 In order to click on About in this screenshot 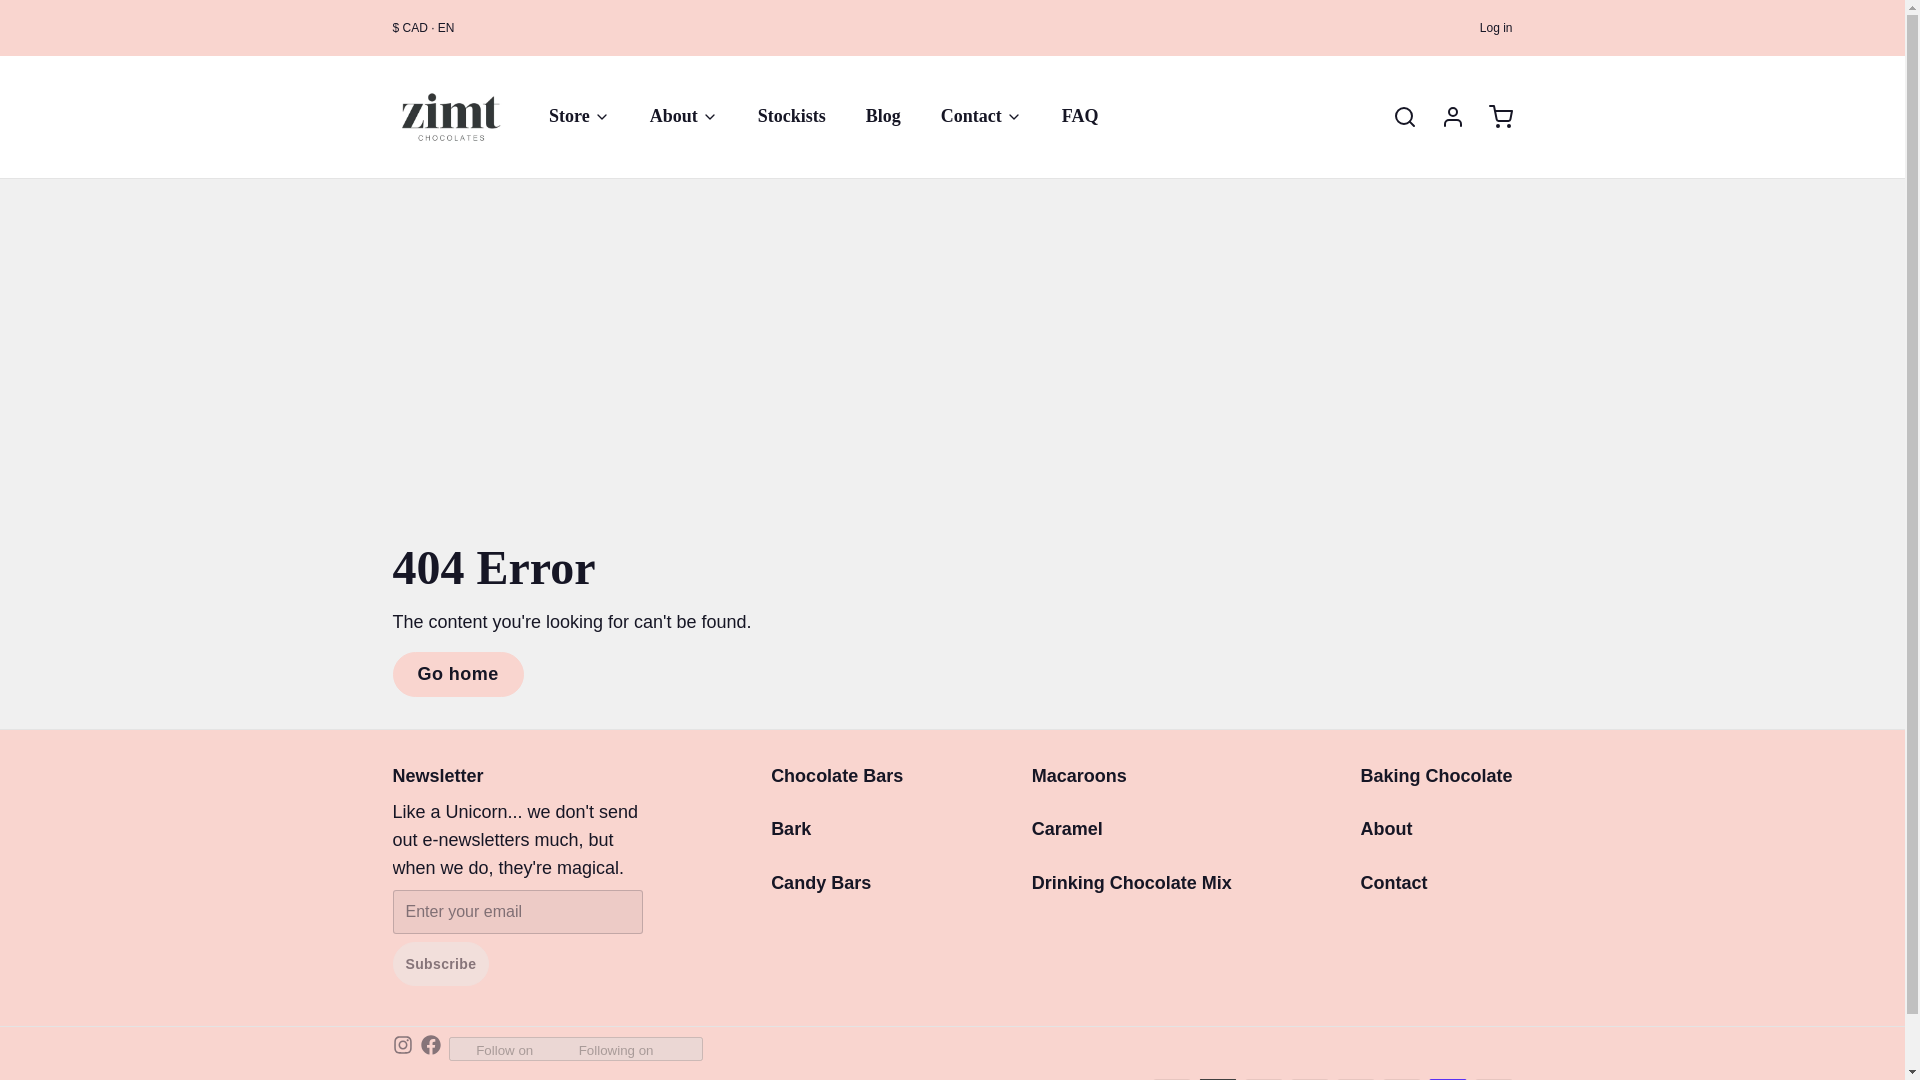, I will do `click(683, 116)`.